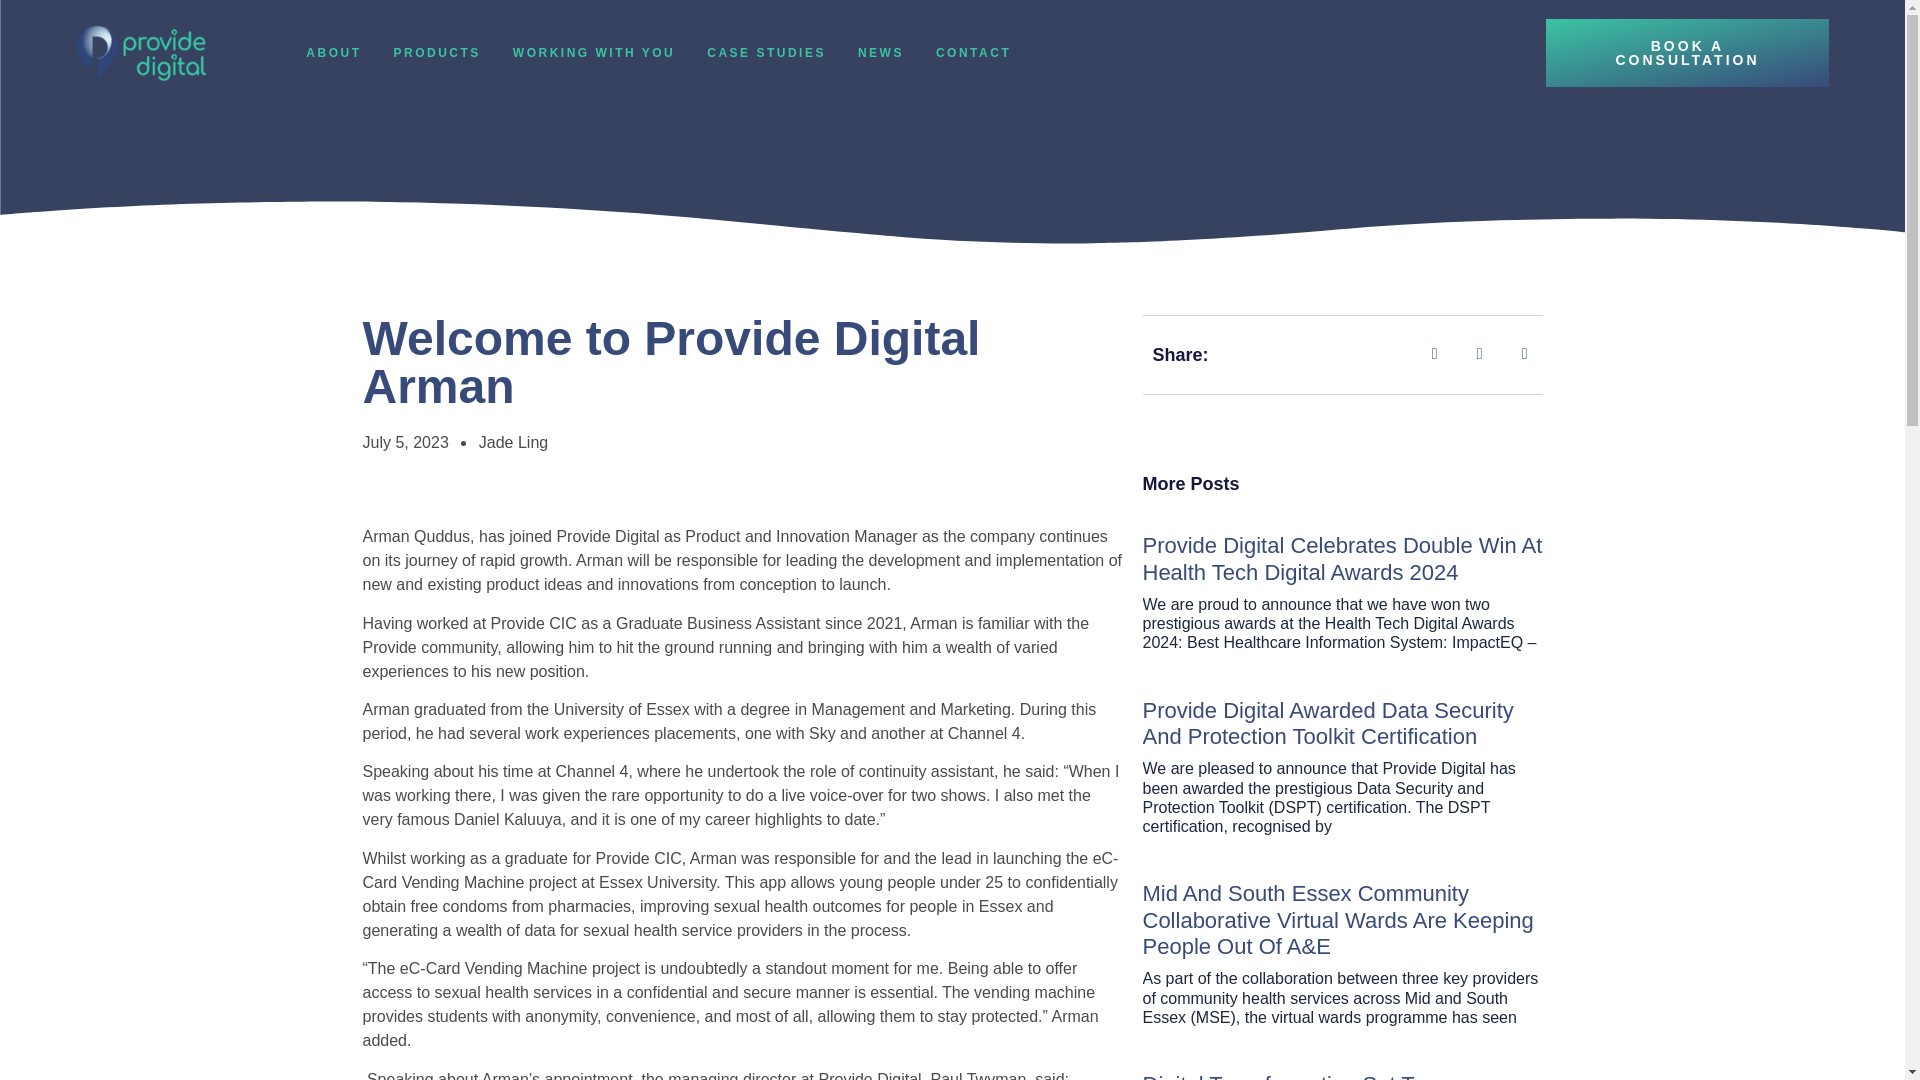  What do you see at coordinates (332, 53) in the screenshot?
I see `ABOUT` at bounding box center [332, 53].